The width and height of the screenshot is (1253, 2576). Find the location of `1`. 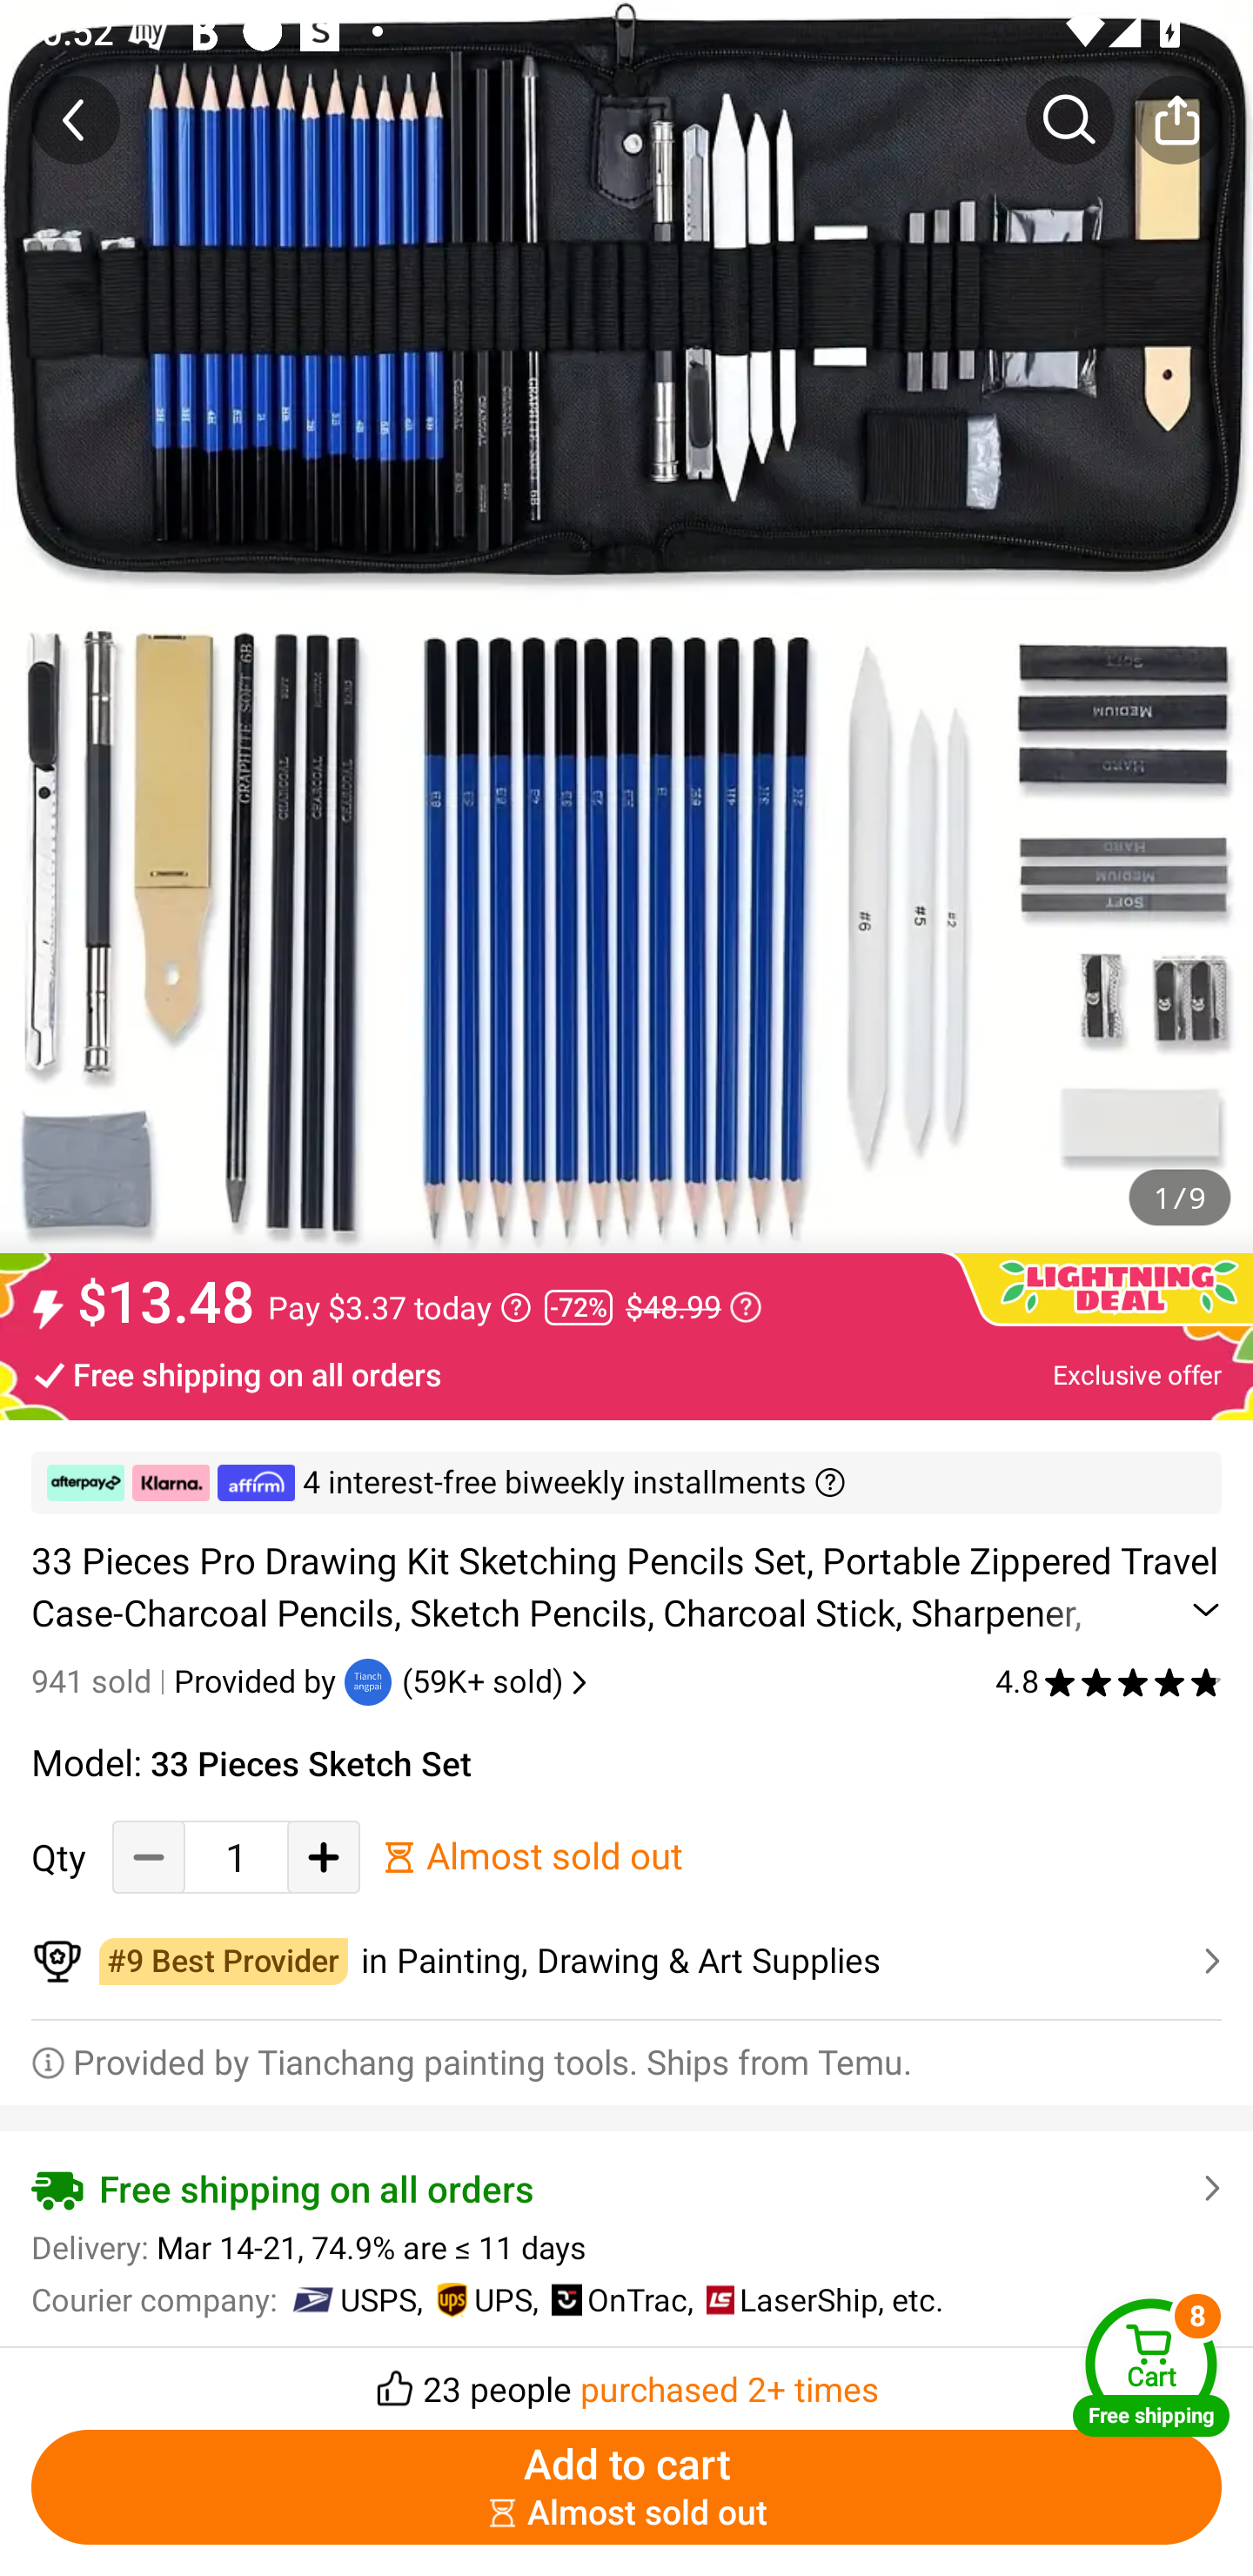

1 is located at coordinates (236, 1857).